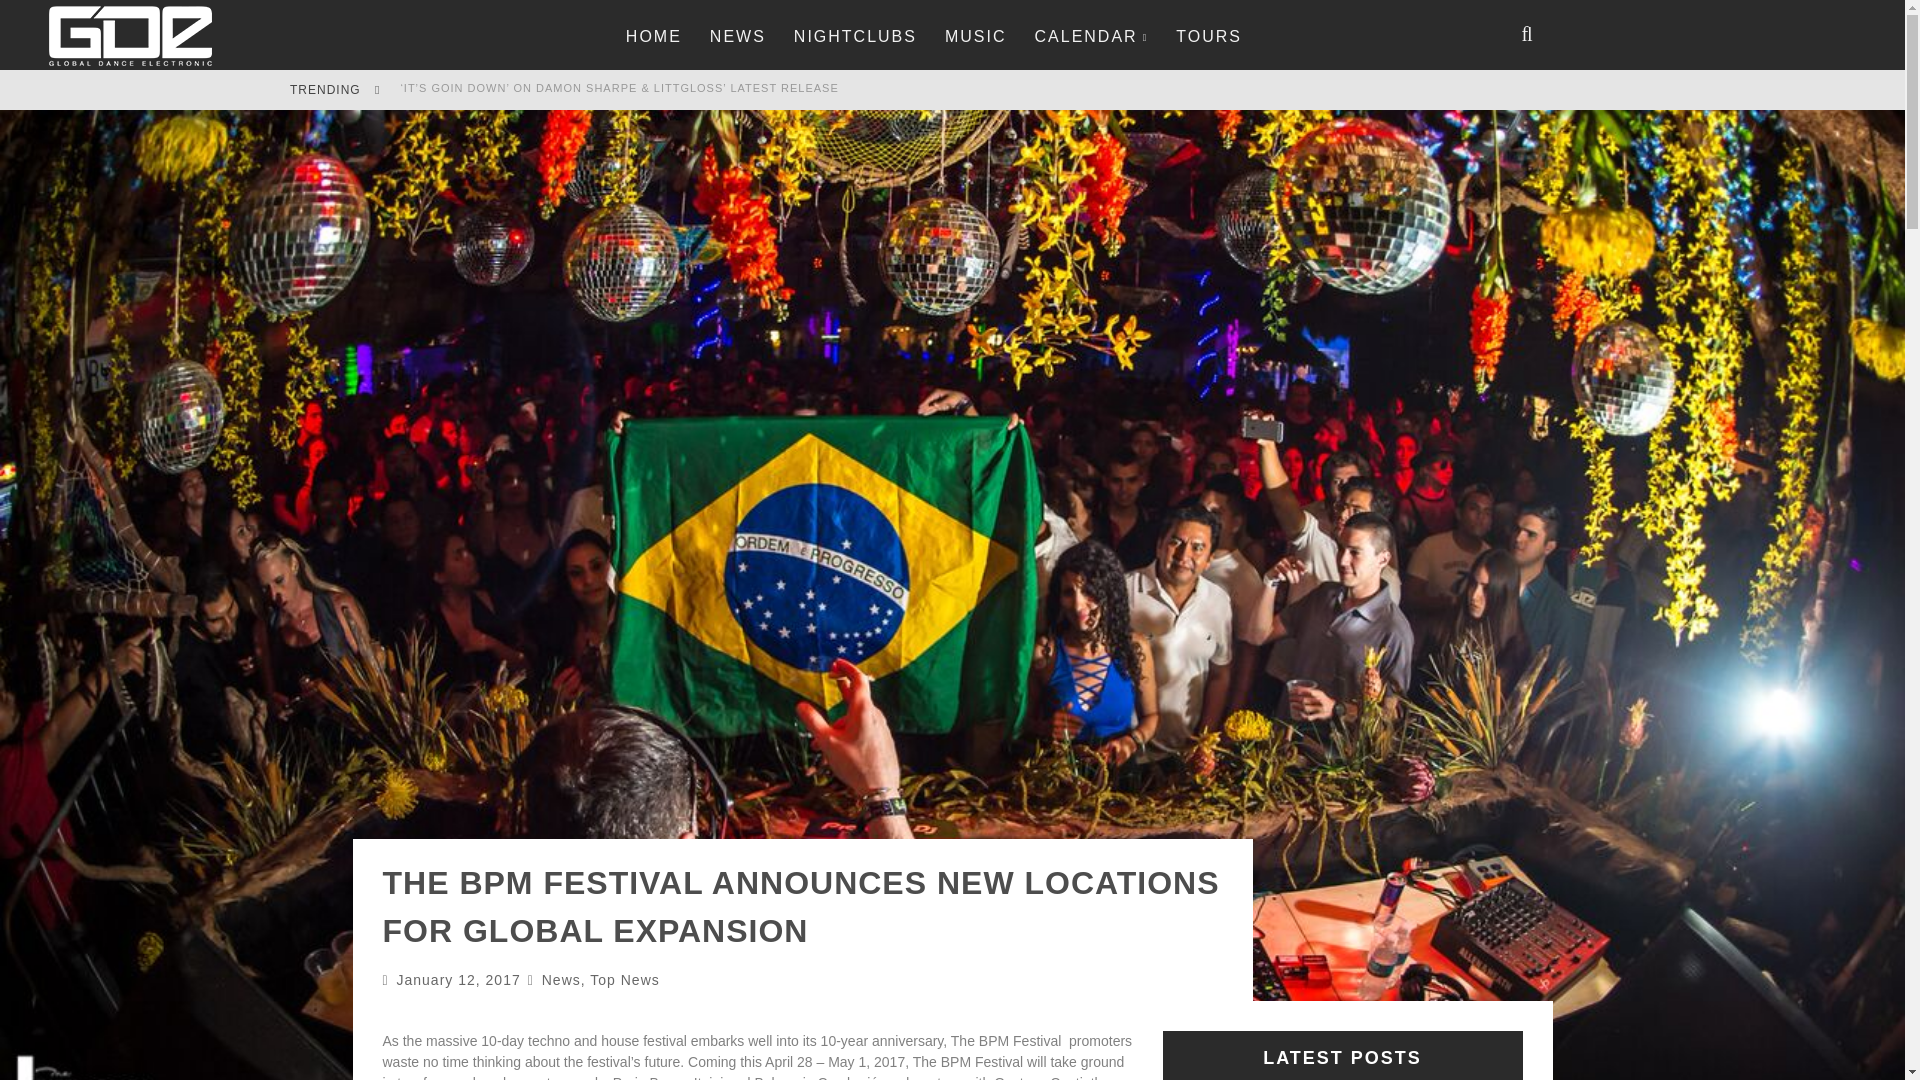 The width and height of the screenshot is (1920, 1080). I want to click on View all posts in Top News, so click(624, 980).